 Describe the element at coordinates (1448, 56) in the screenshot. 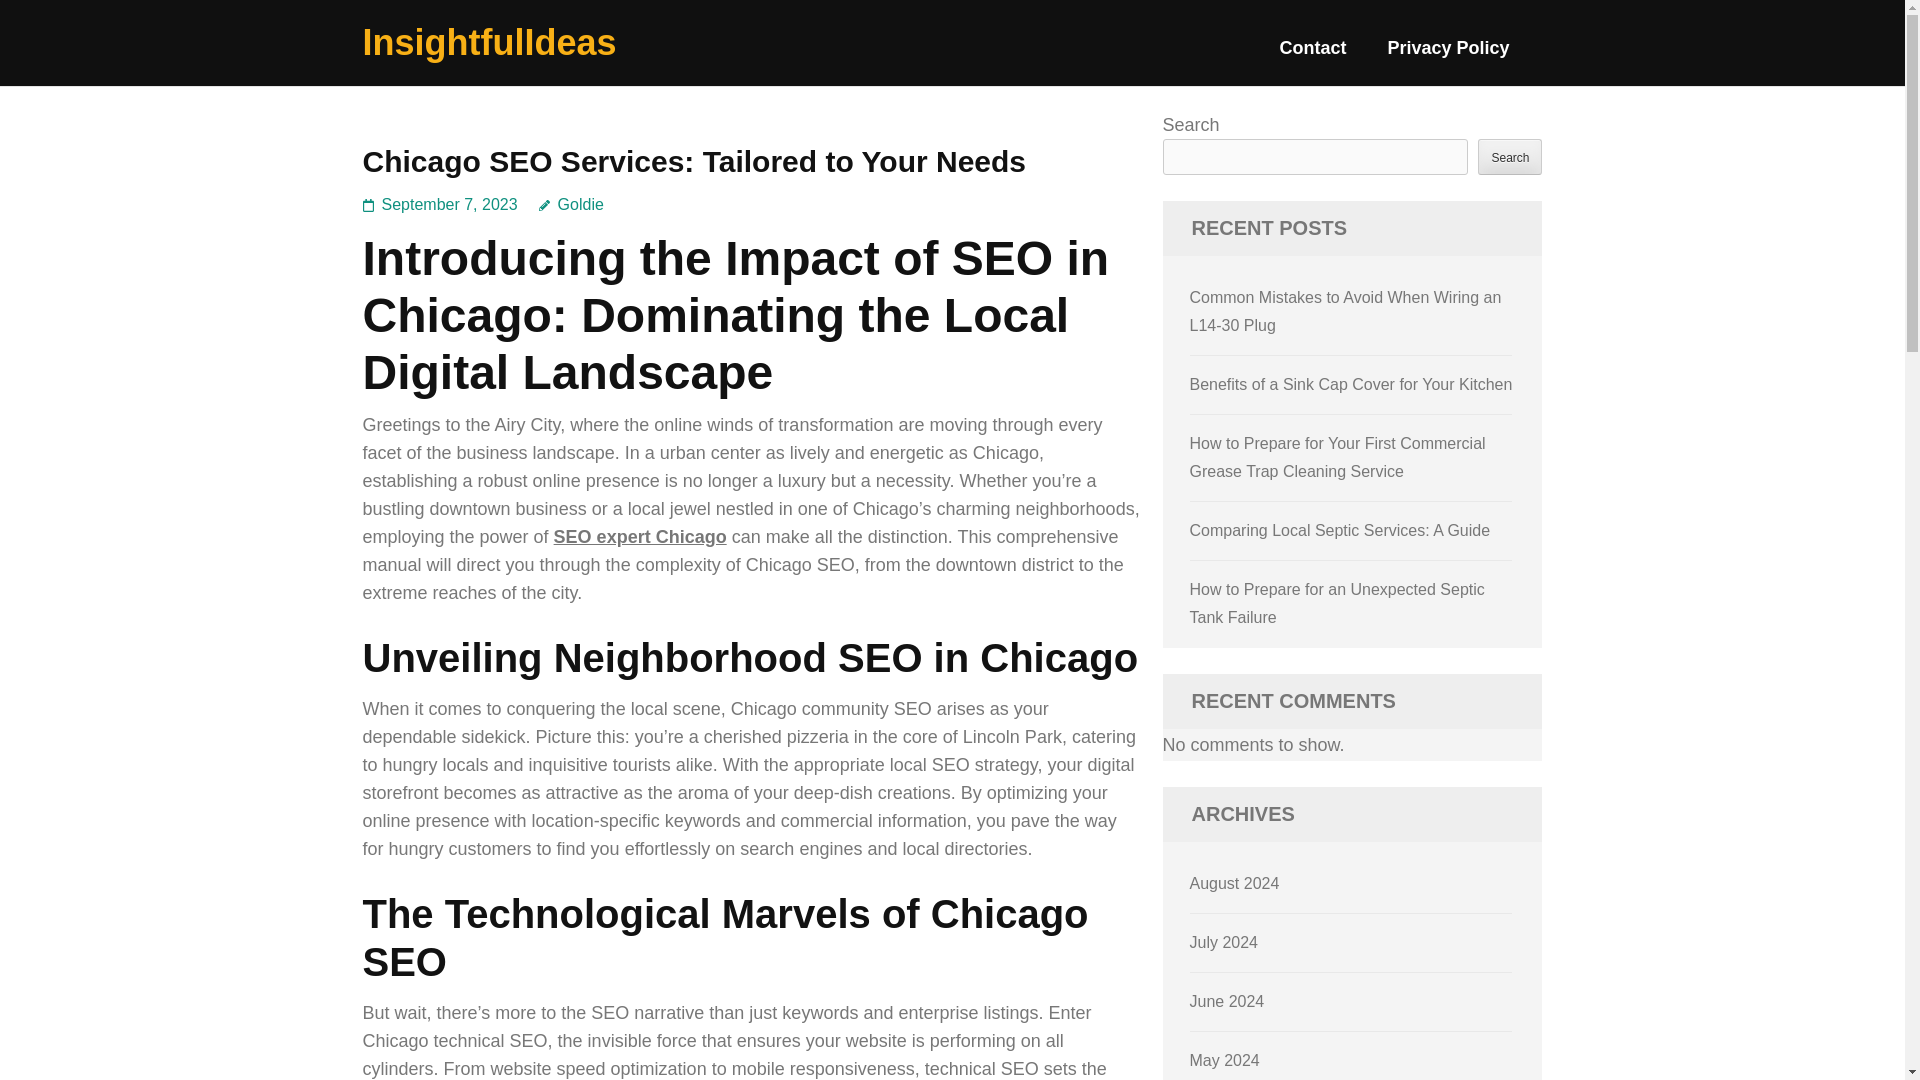

I see `Privacy Policy` at that location.